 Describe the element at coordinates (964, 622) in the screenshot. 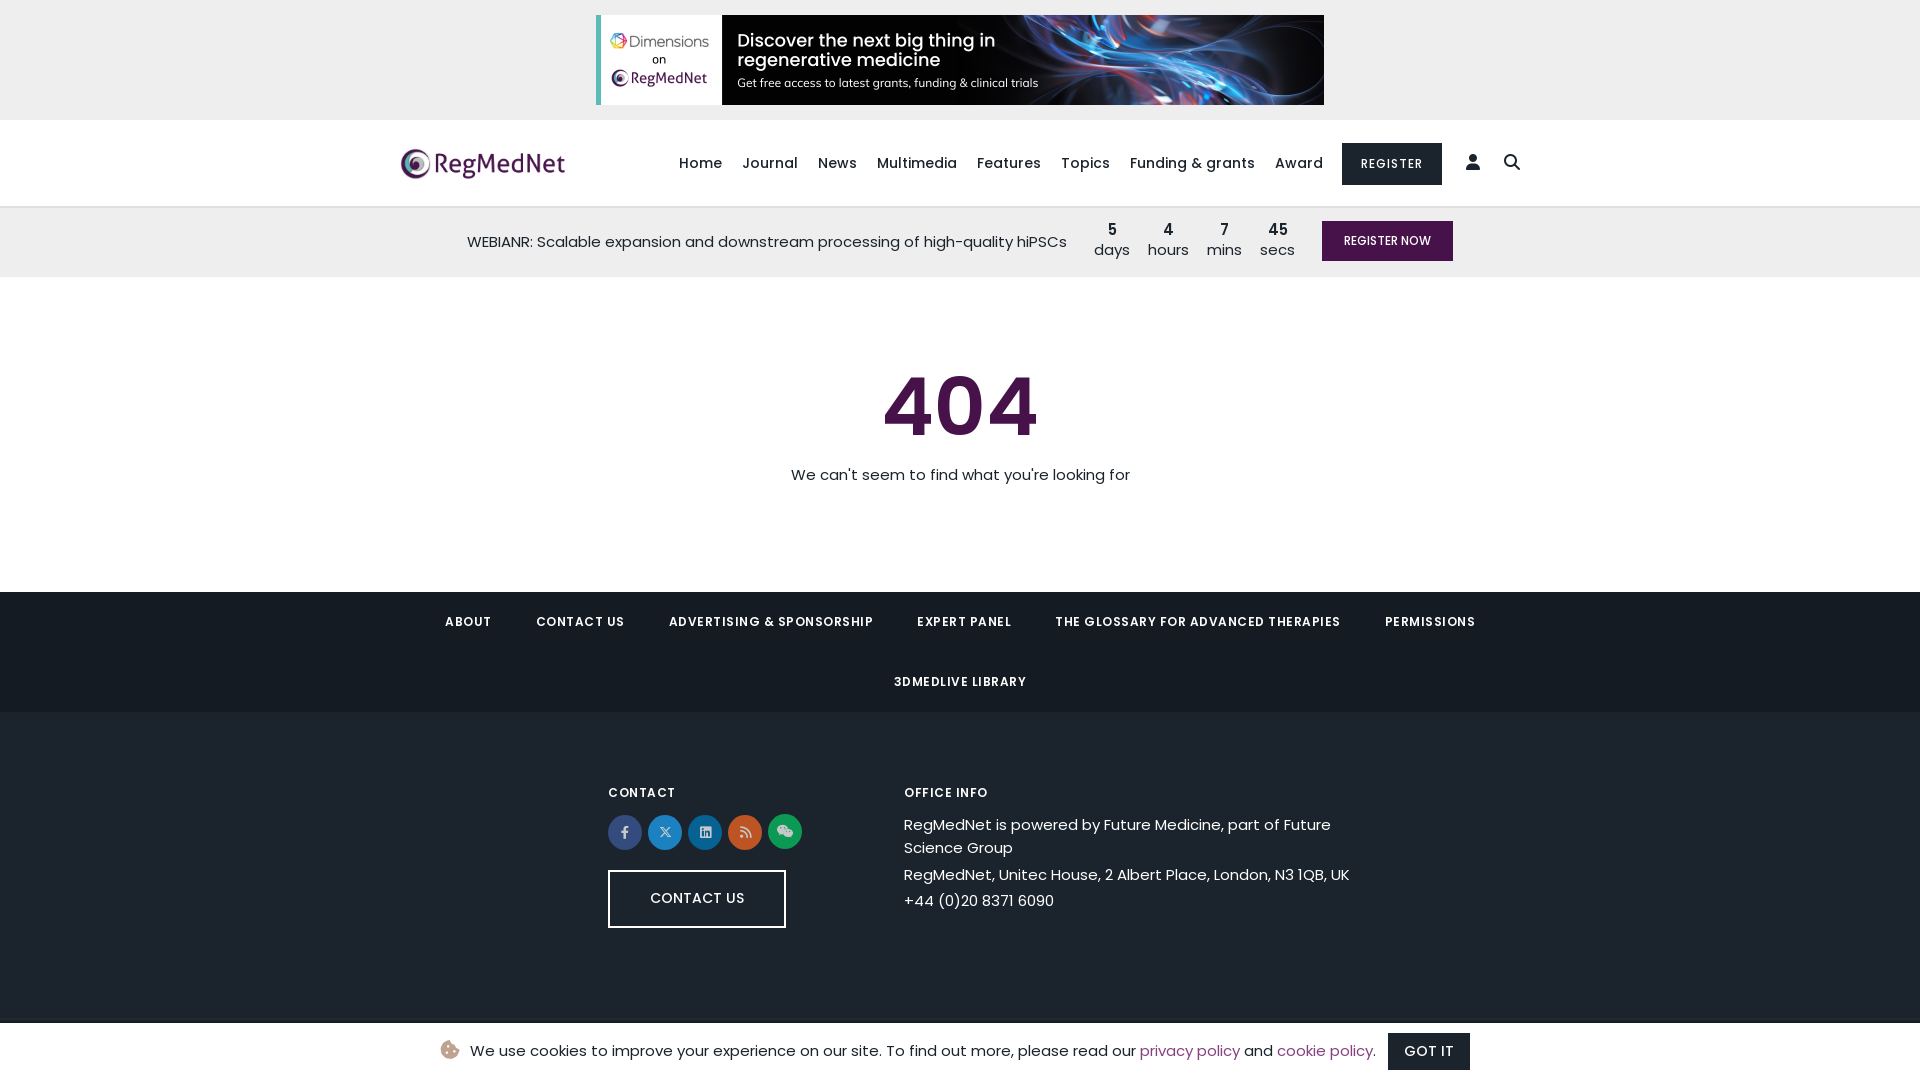

I see `EXPERT PANEL` at that location.